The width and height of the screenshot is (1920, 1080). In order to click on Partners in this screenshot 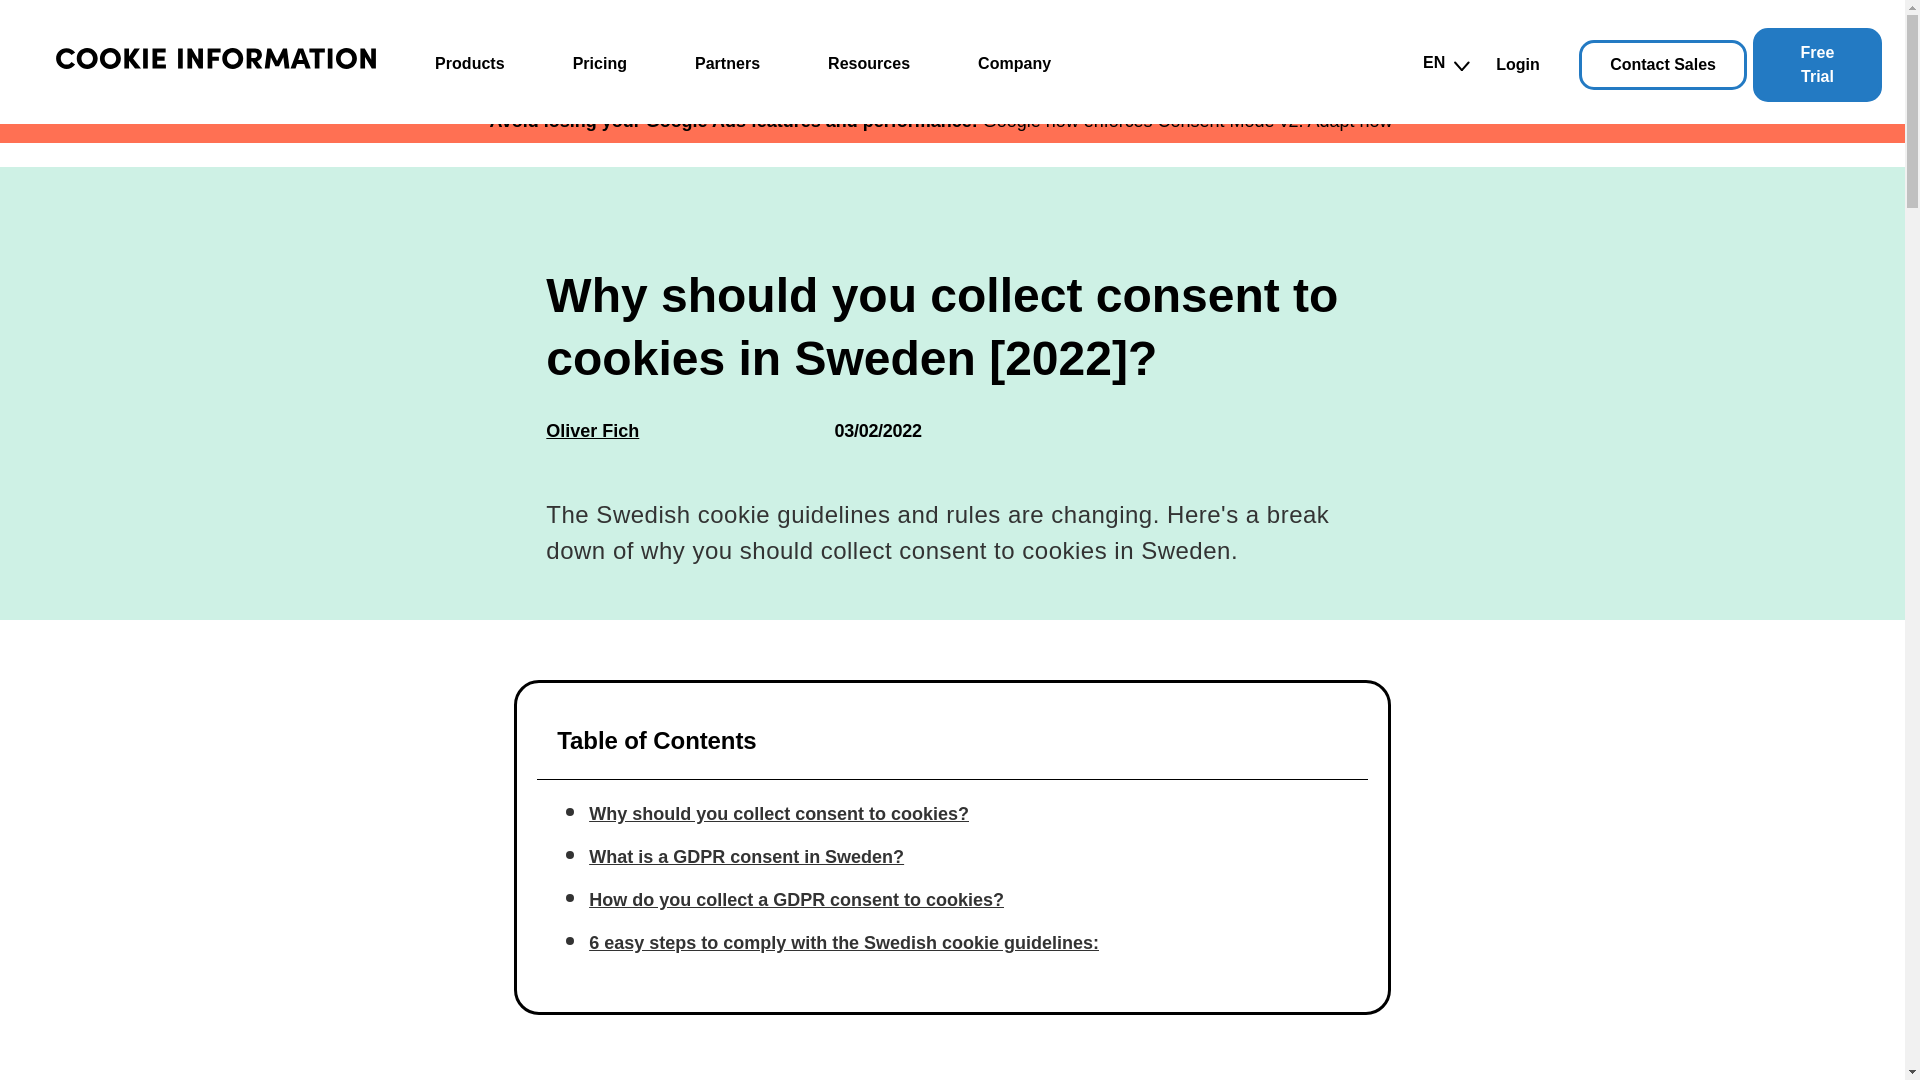, I will do `click(728, 63)`.